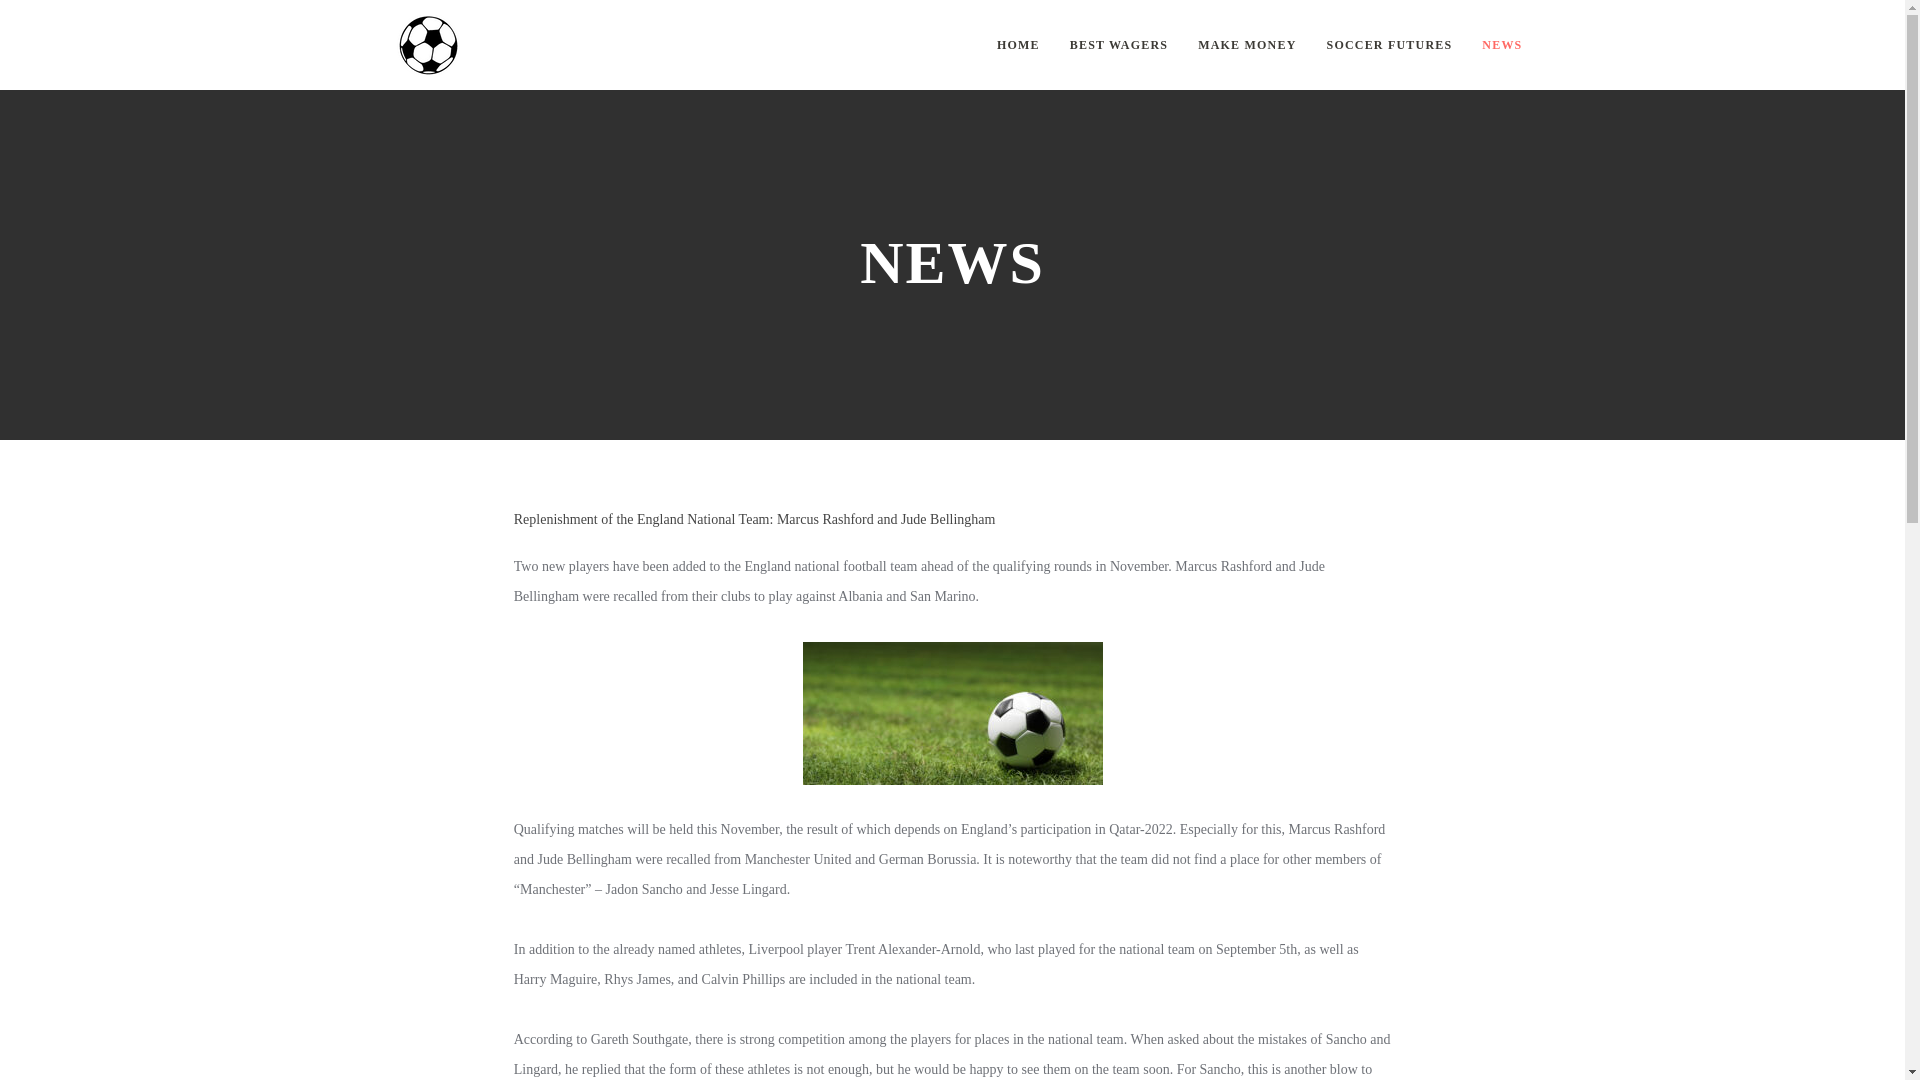 The height and width of the screenshot is (1080, 1920). I want to click on MAKE MONEY, so click(1247, 44).